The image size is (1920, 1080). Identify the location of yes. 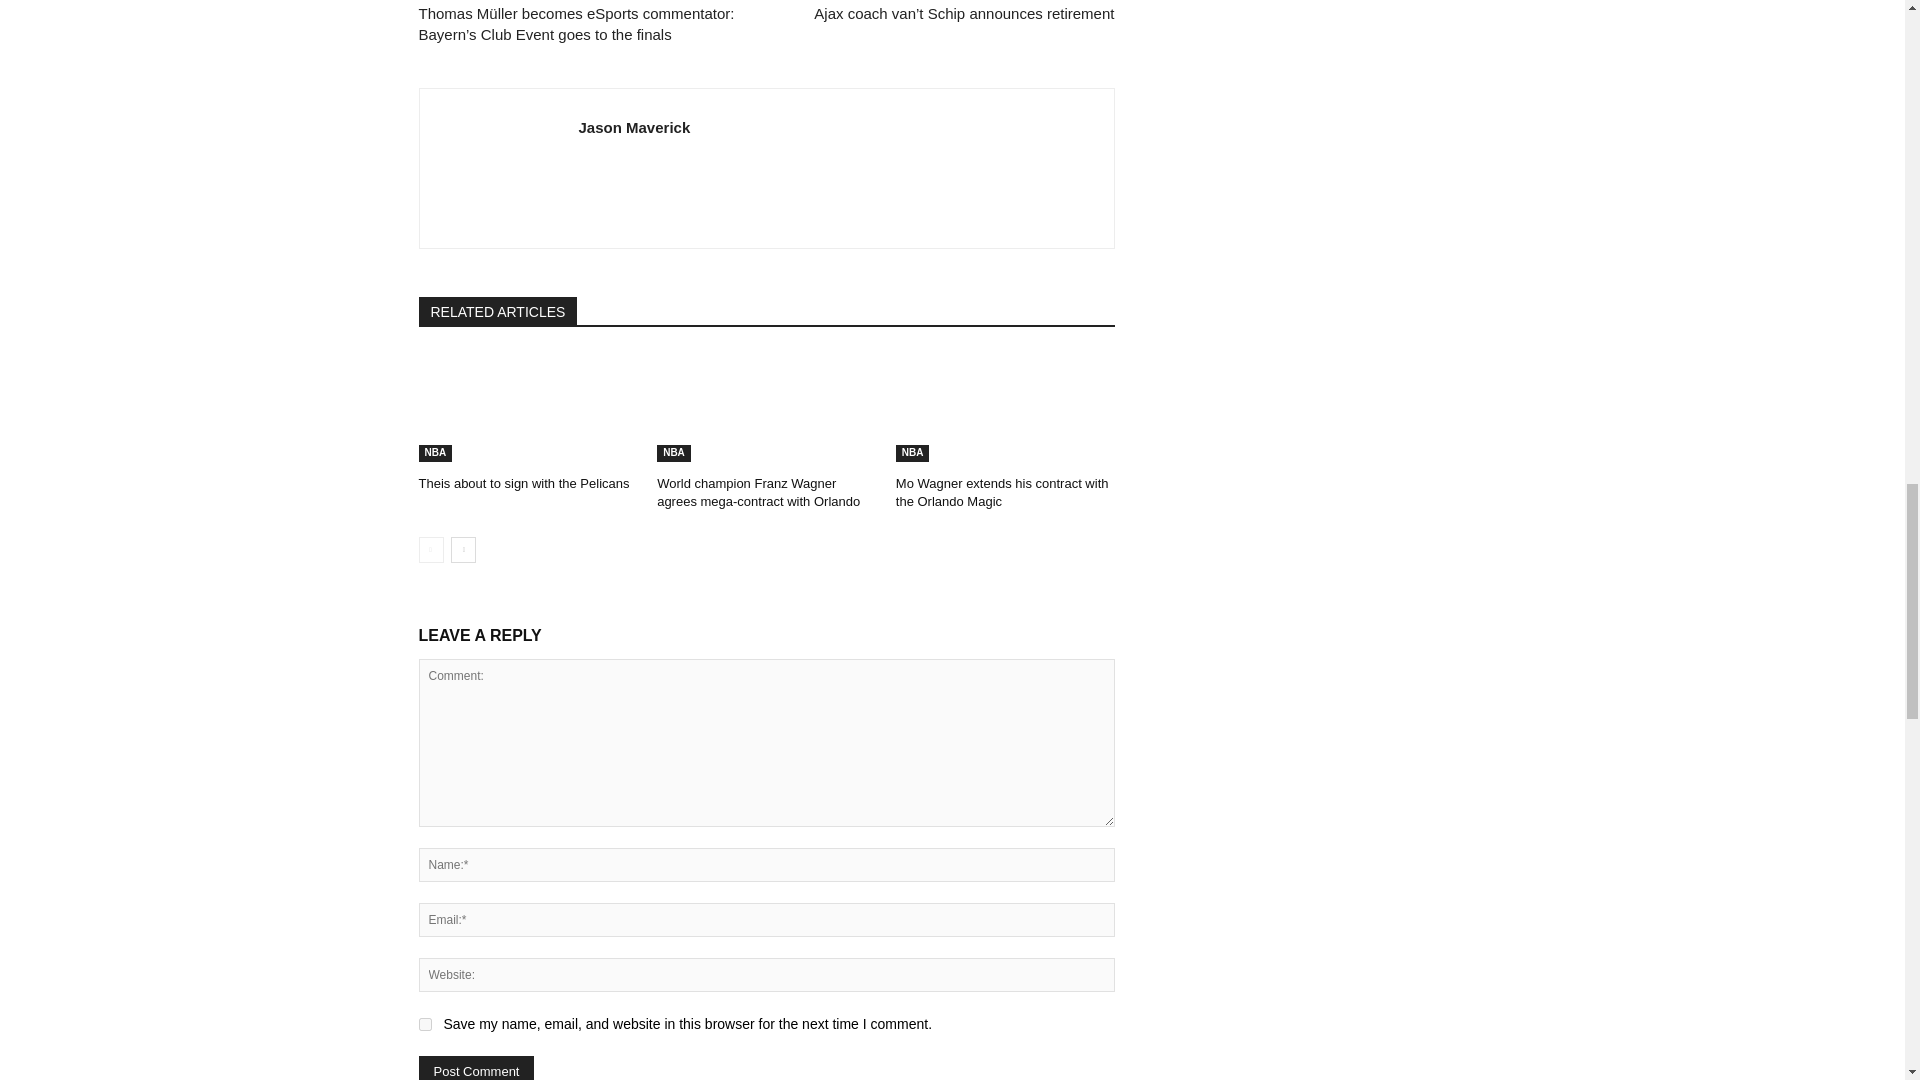
(424, 1024).